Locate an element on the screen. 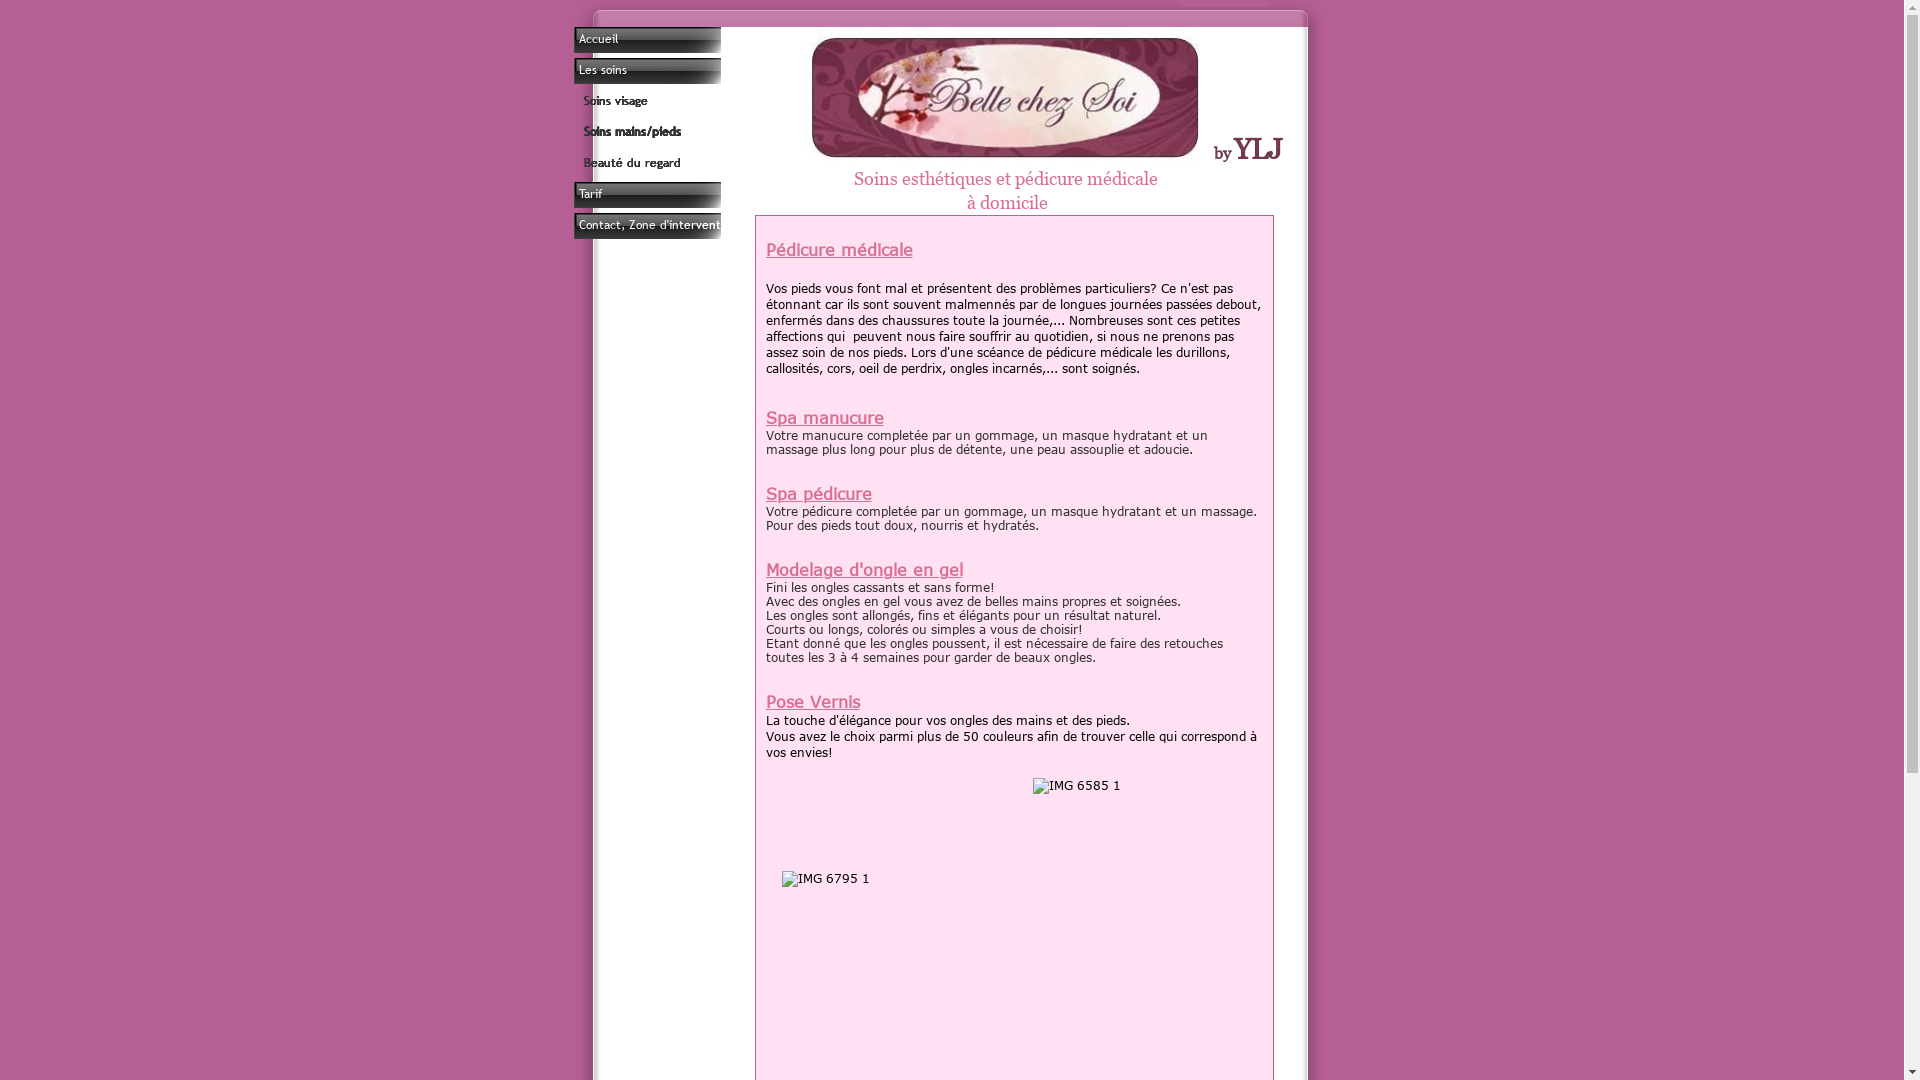  Soins mains/pieds is located at coordinates (674, 136).